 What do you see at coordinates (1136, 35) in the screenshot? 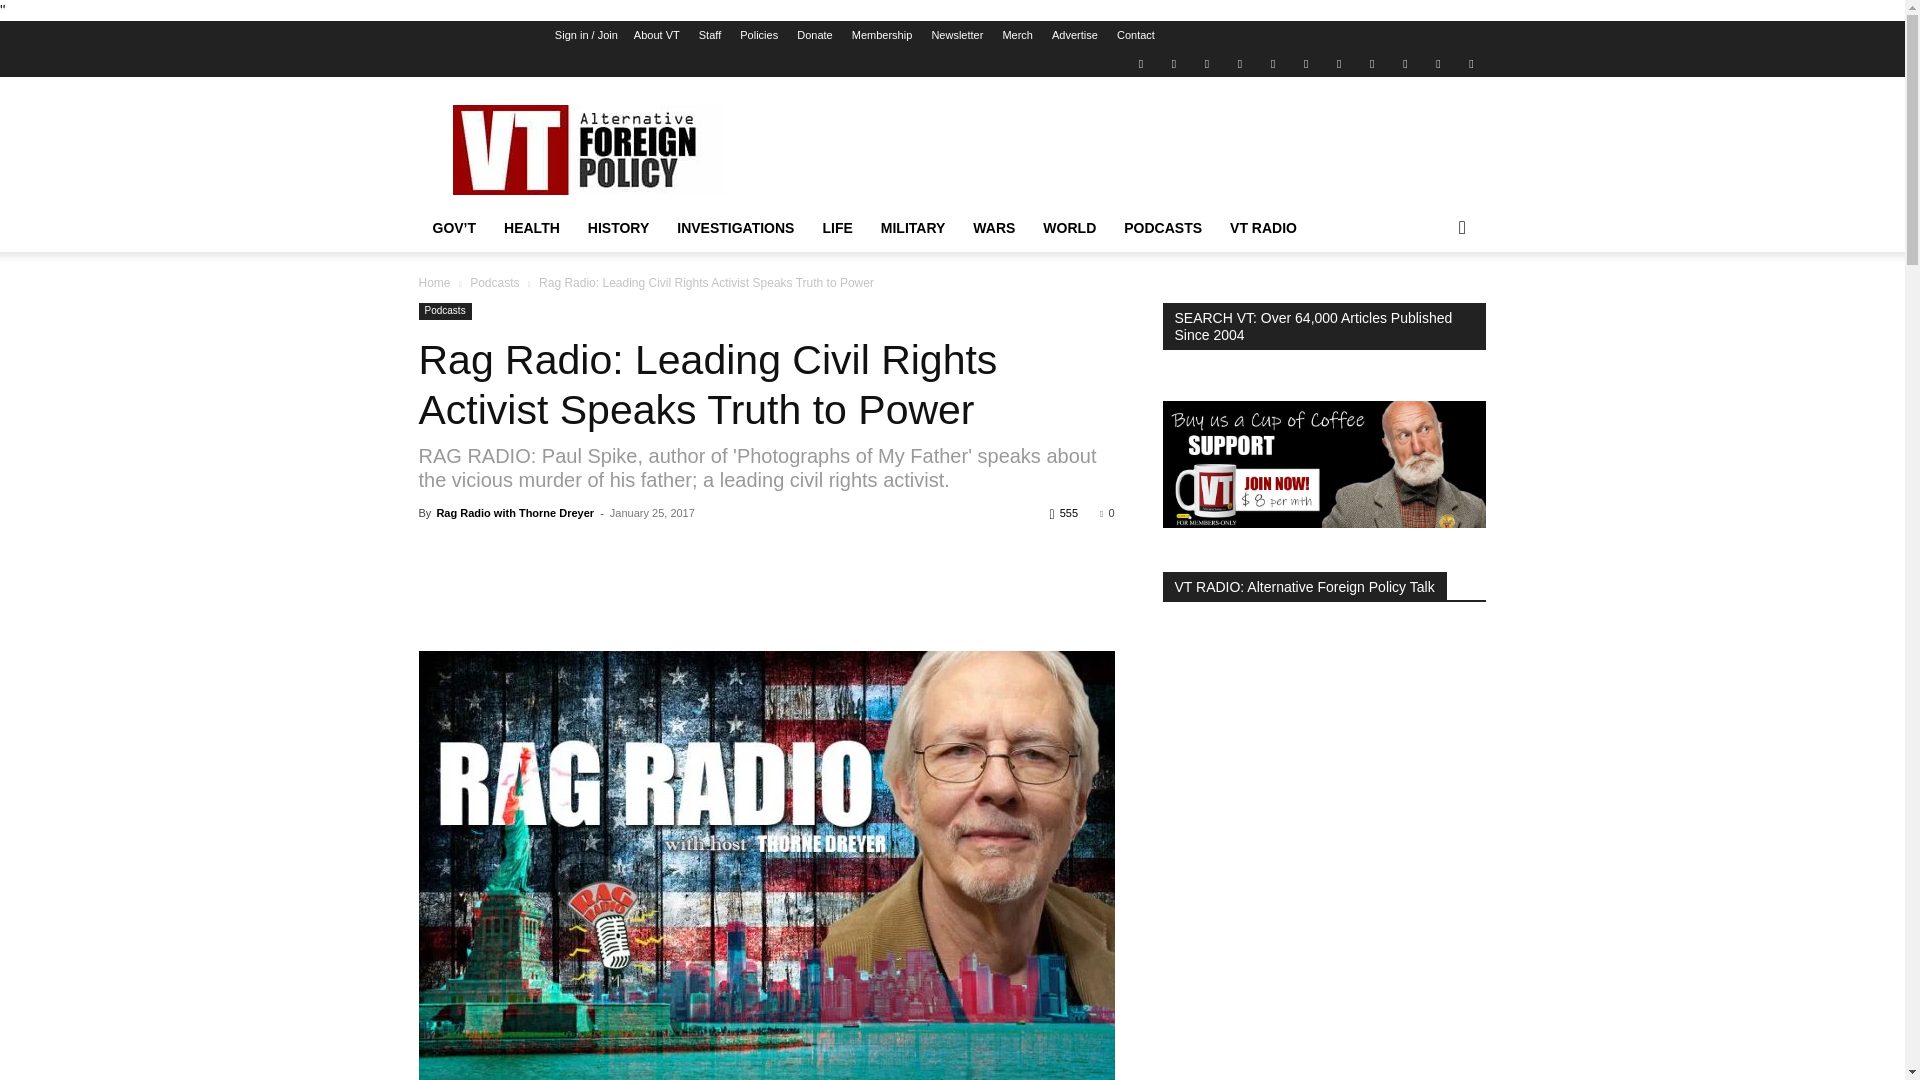
I see `Contact` at bounding box center [1136, 35].